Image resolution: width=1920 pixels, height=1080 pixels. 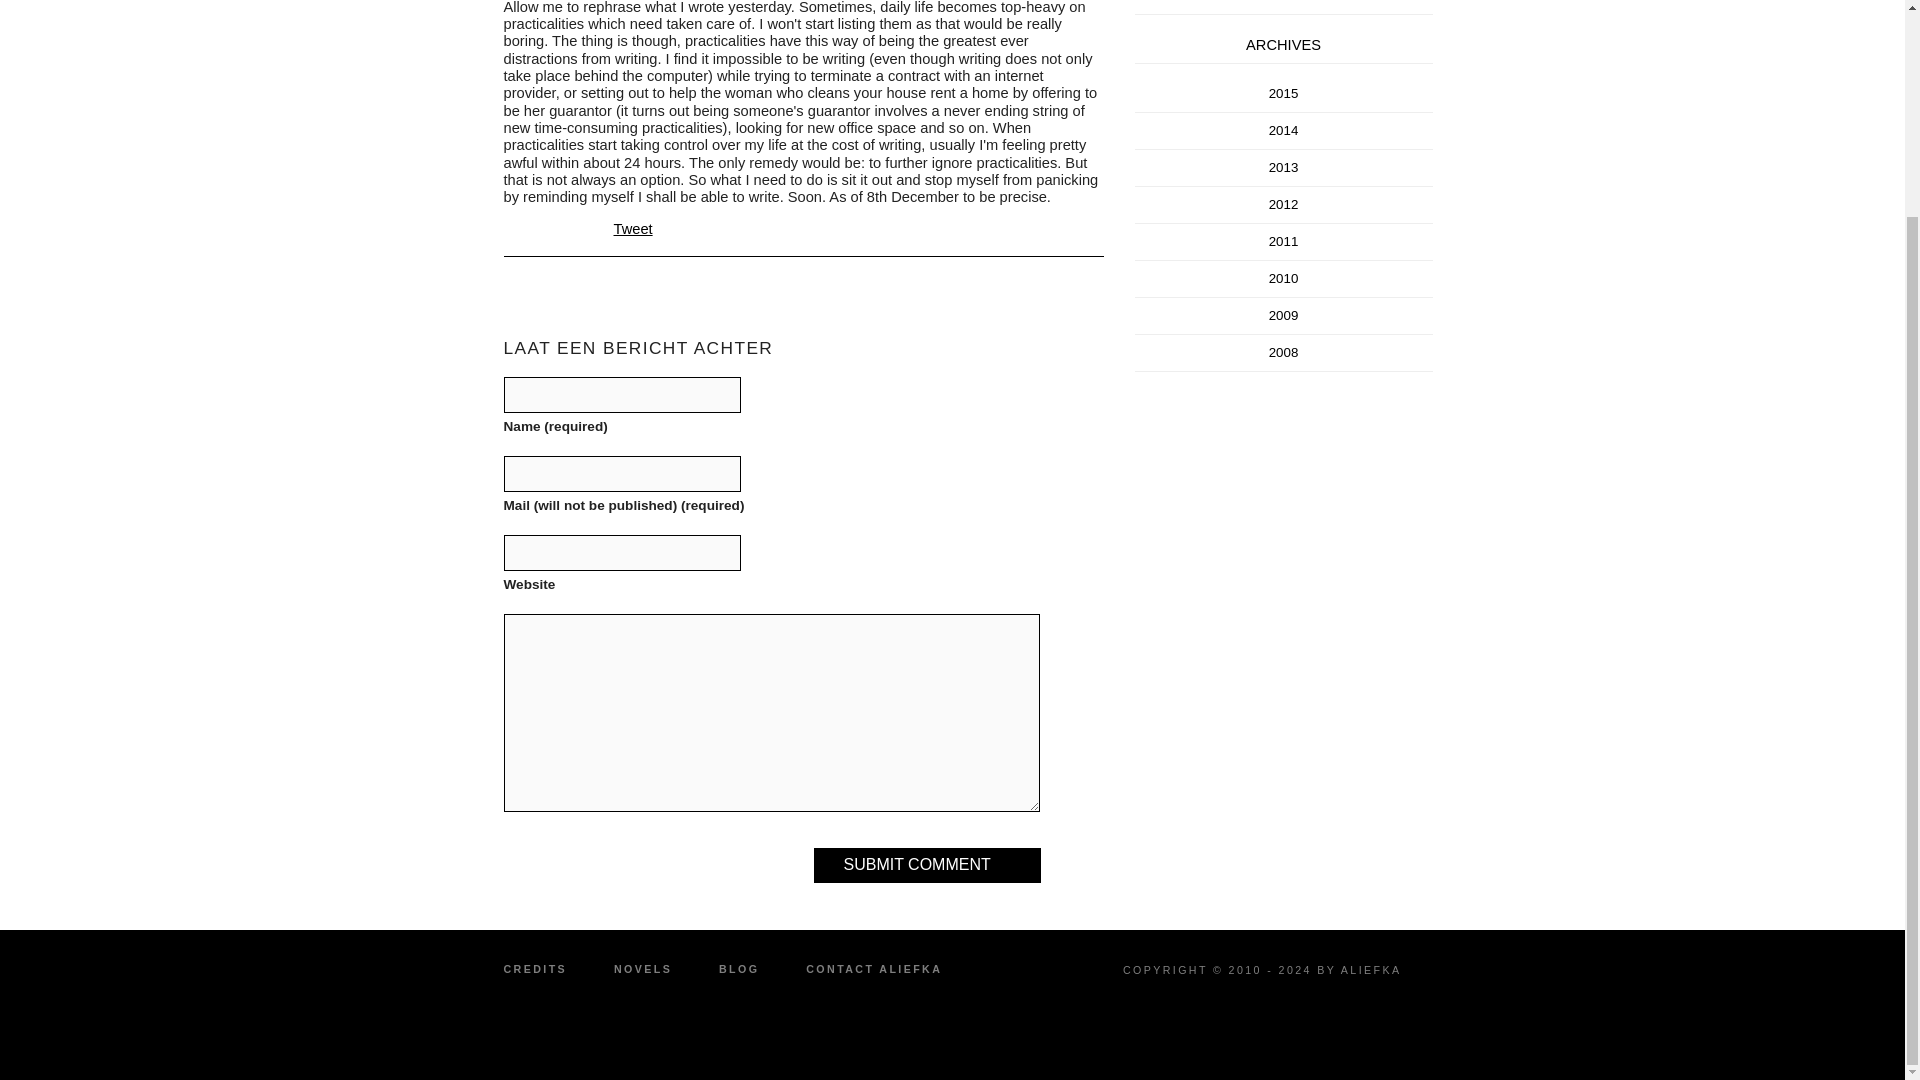 I want to click on Year 2011 archives, so click(x=1284, y=242).